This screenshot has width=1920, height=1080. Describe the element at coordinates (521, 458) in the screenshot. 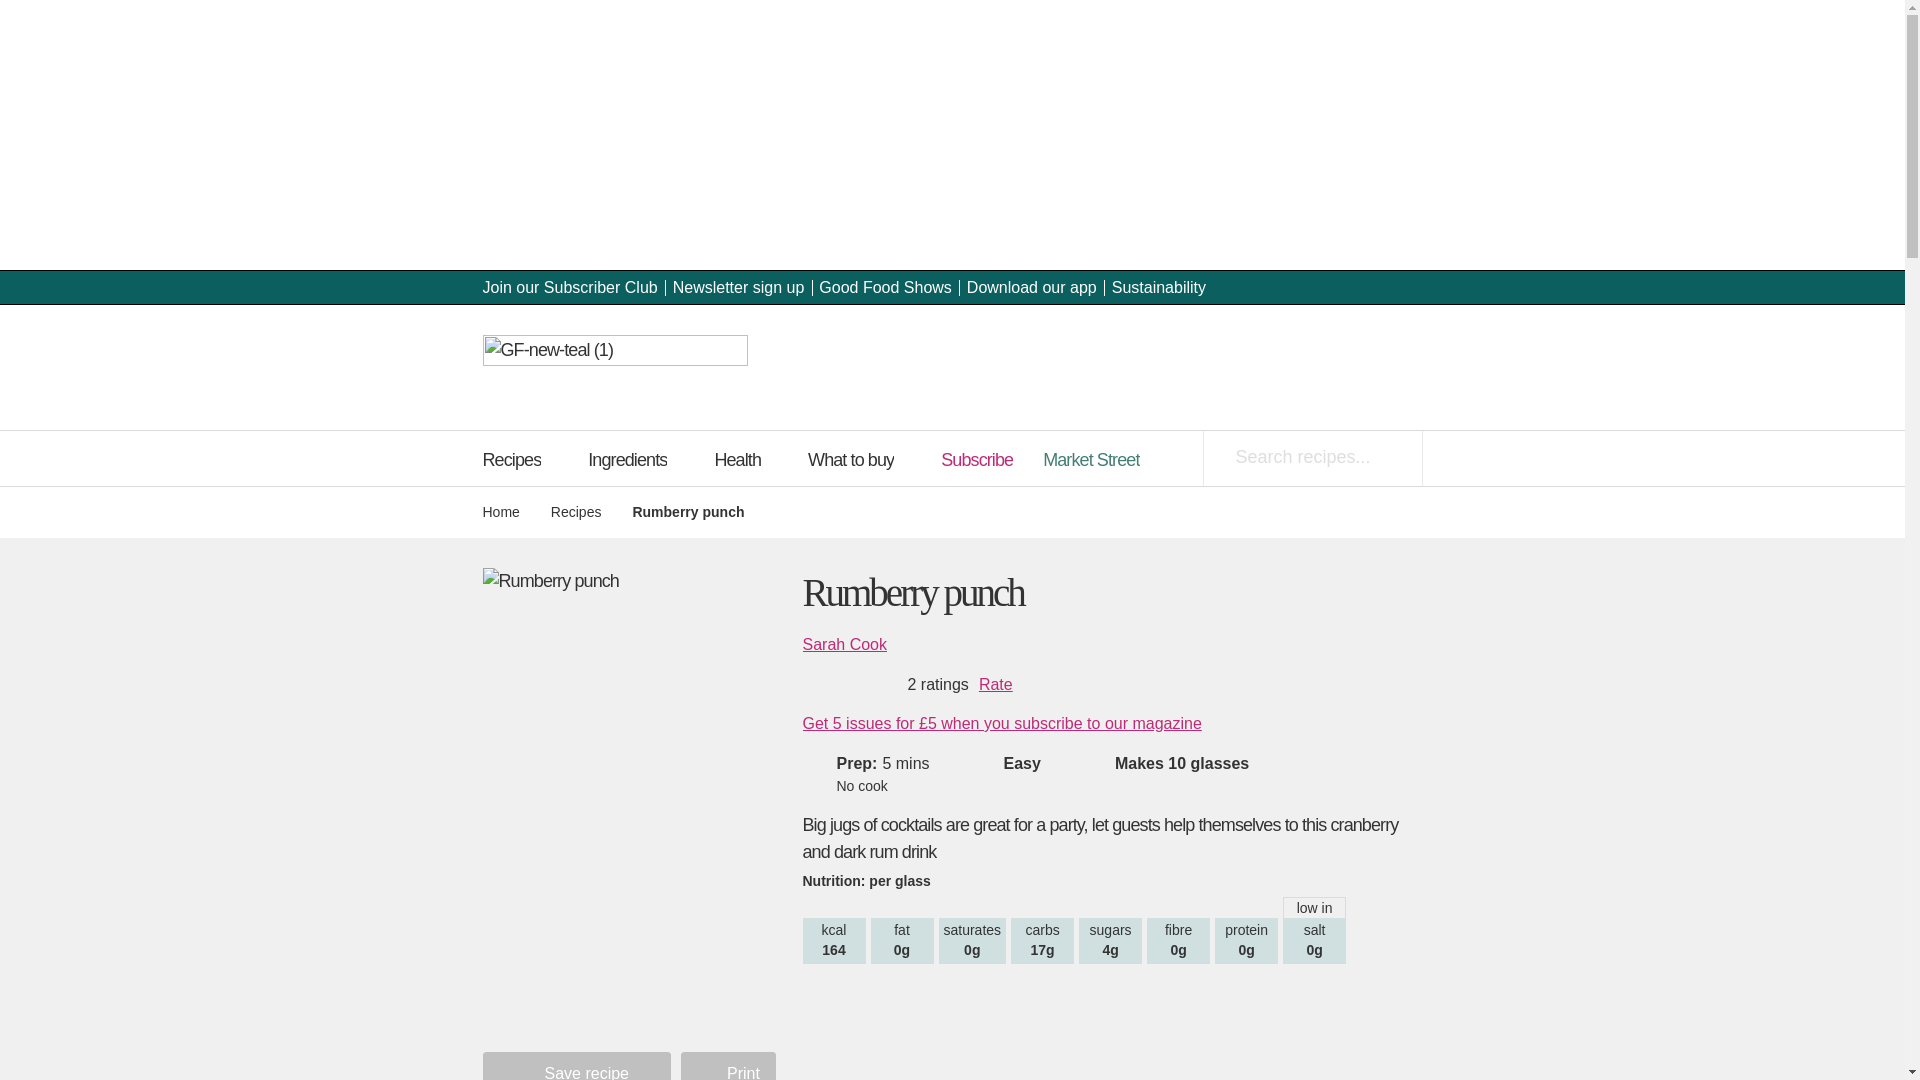

I see `Recipes` at that location.